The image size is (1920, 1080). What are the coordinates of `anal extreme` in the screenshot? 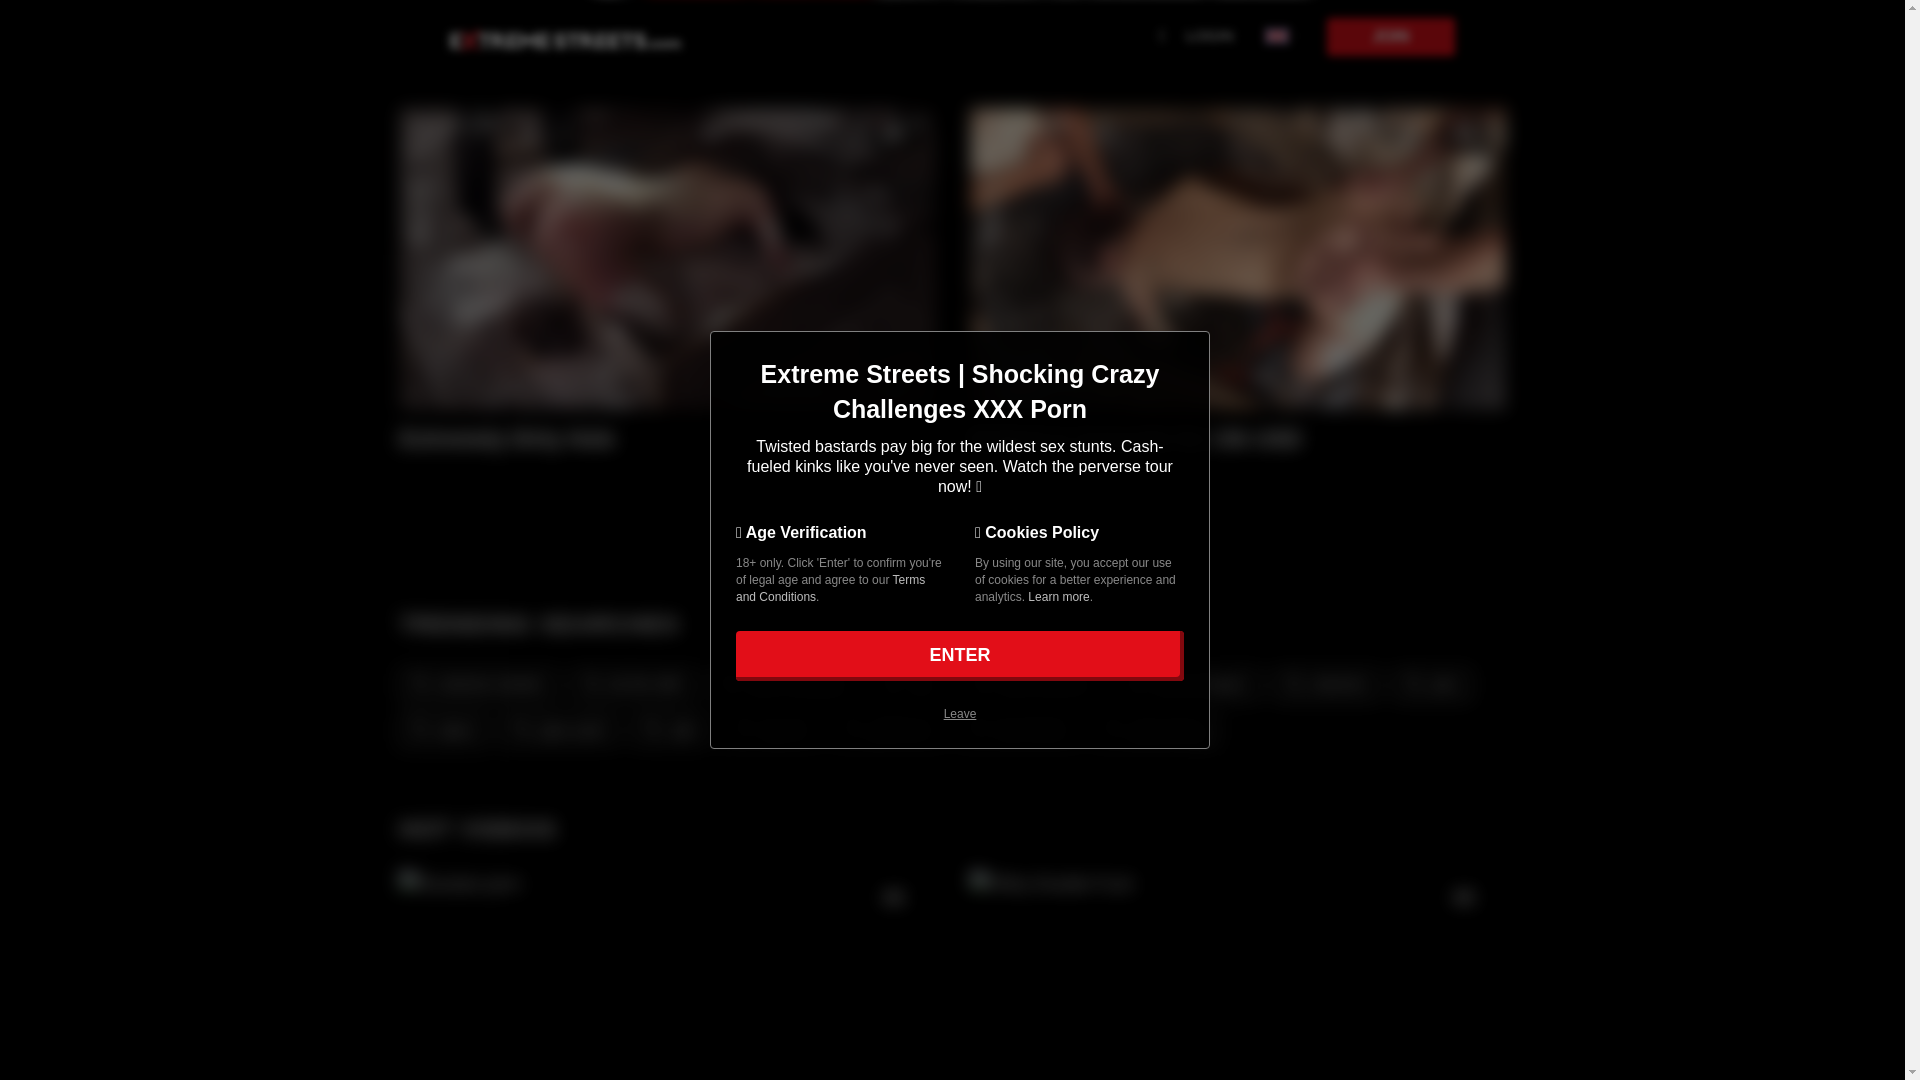 It's located at (1026, 682).